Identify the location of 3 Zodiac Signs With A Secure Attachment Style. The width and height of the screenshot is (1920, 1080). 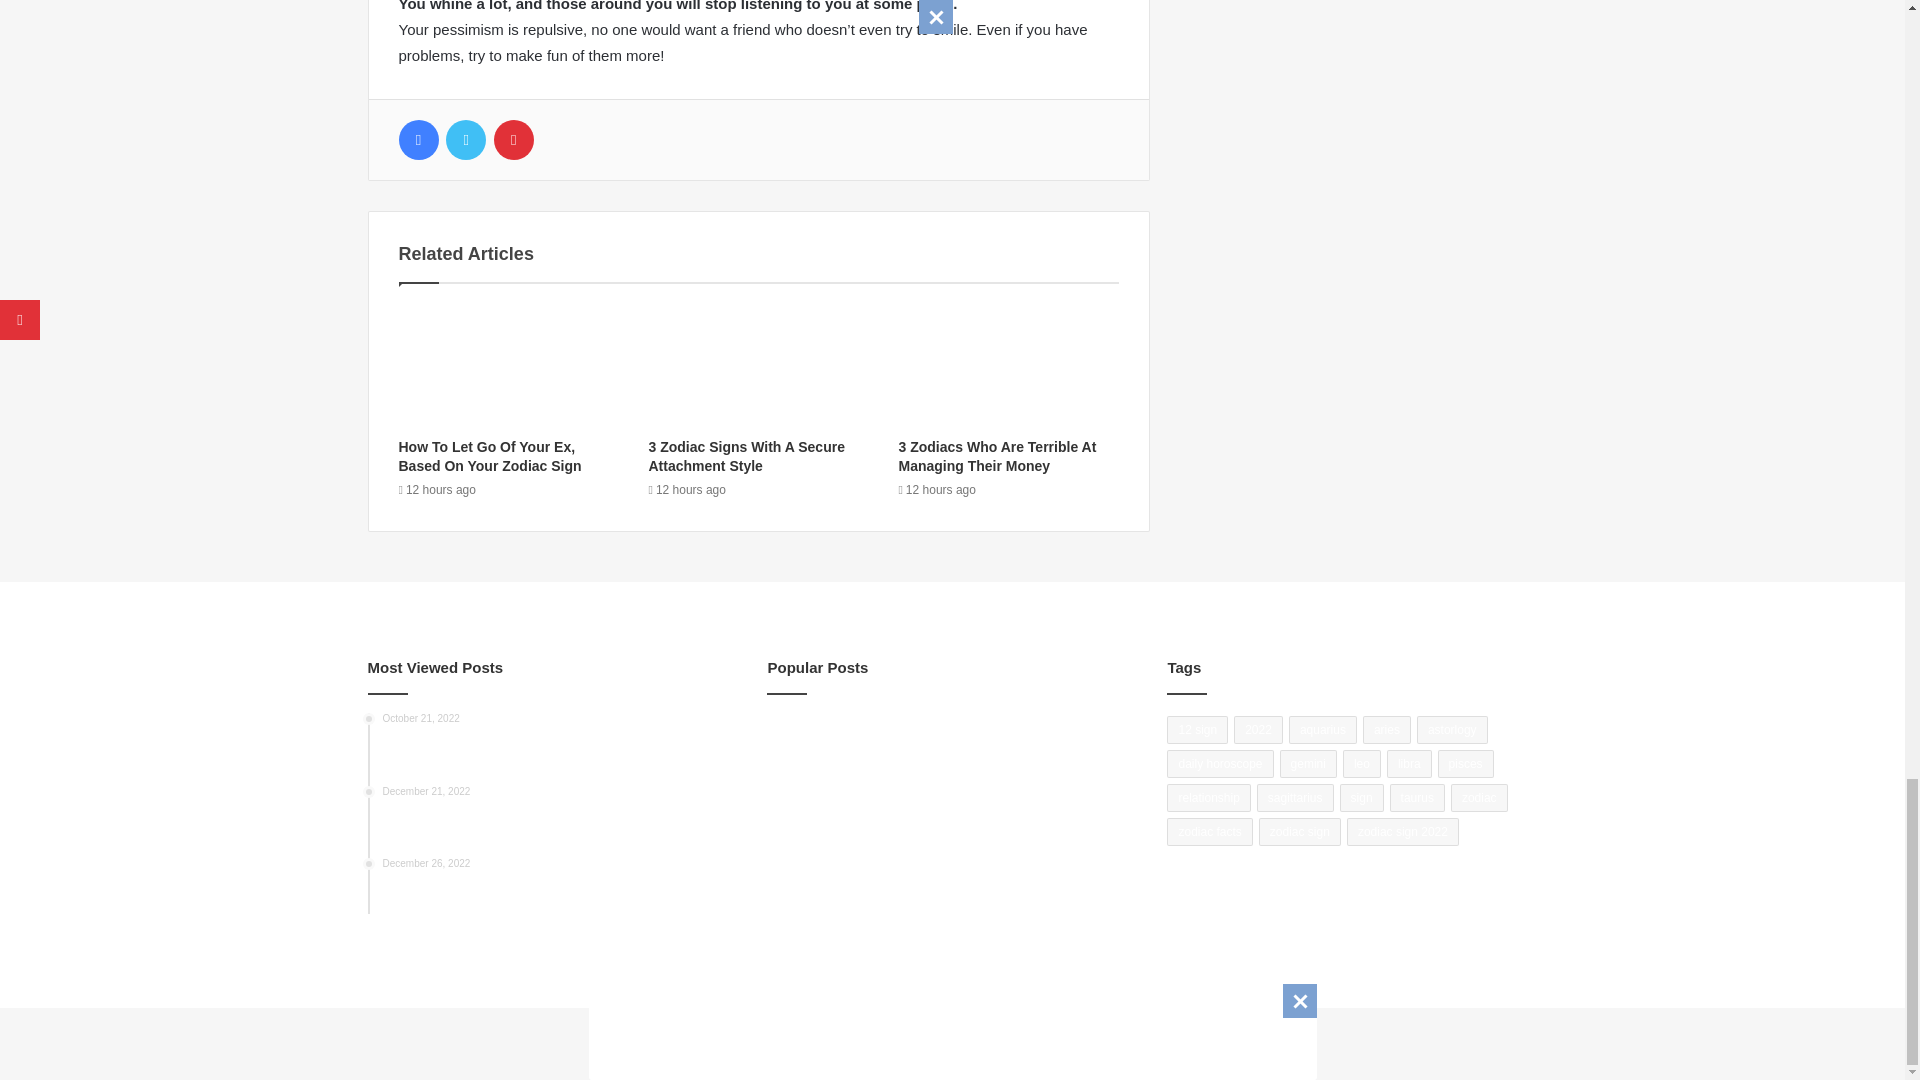
(746, 456).